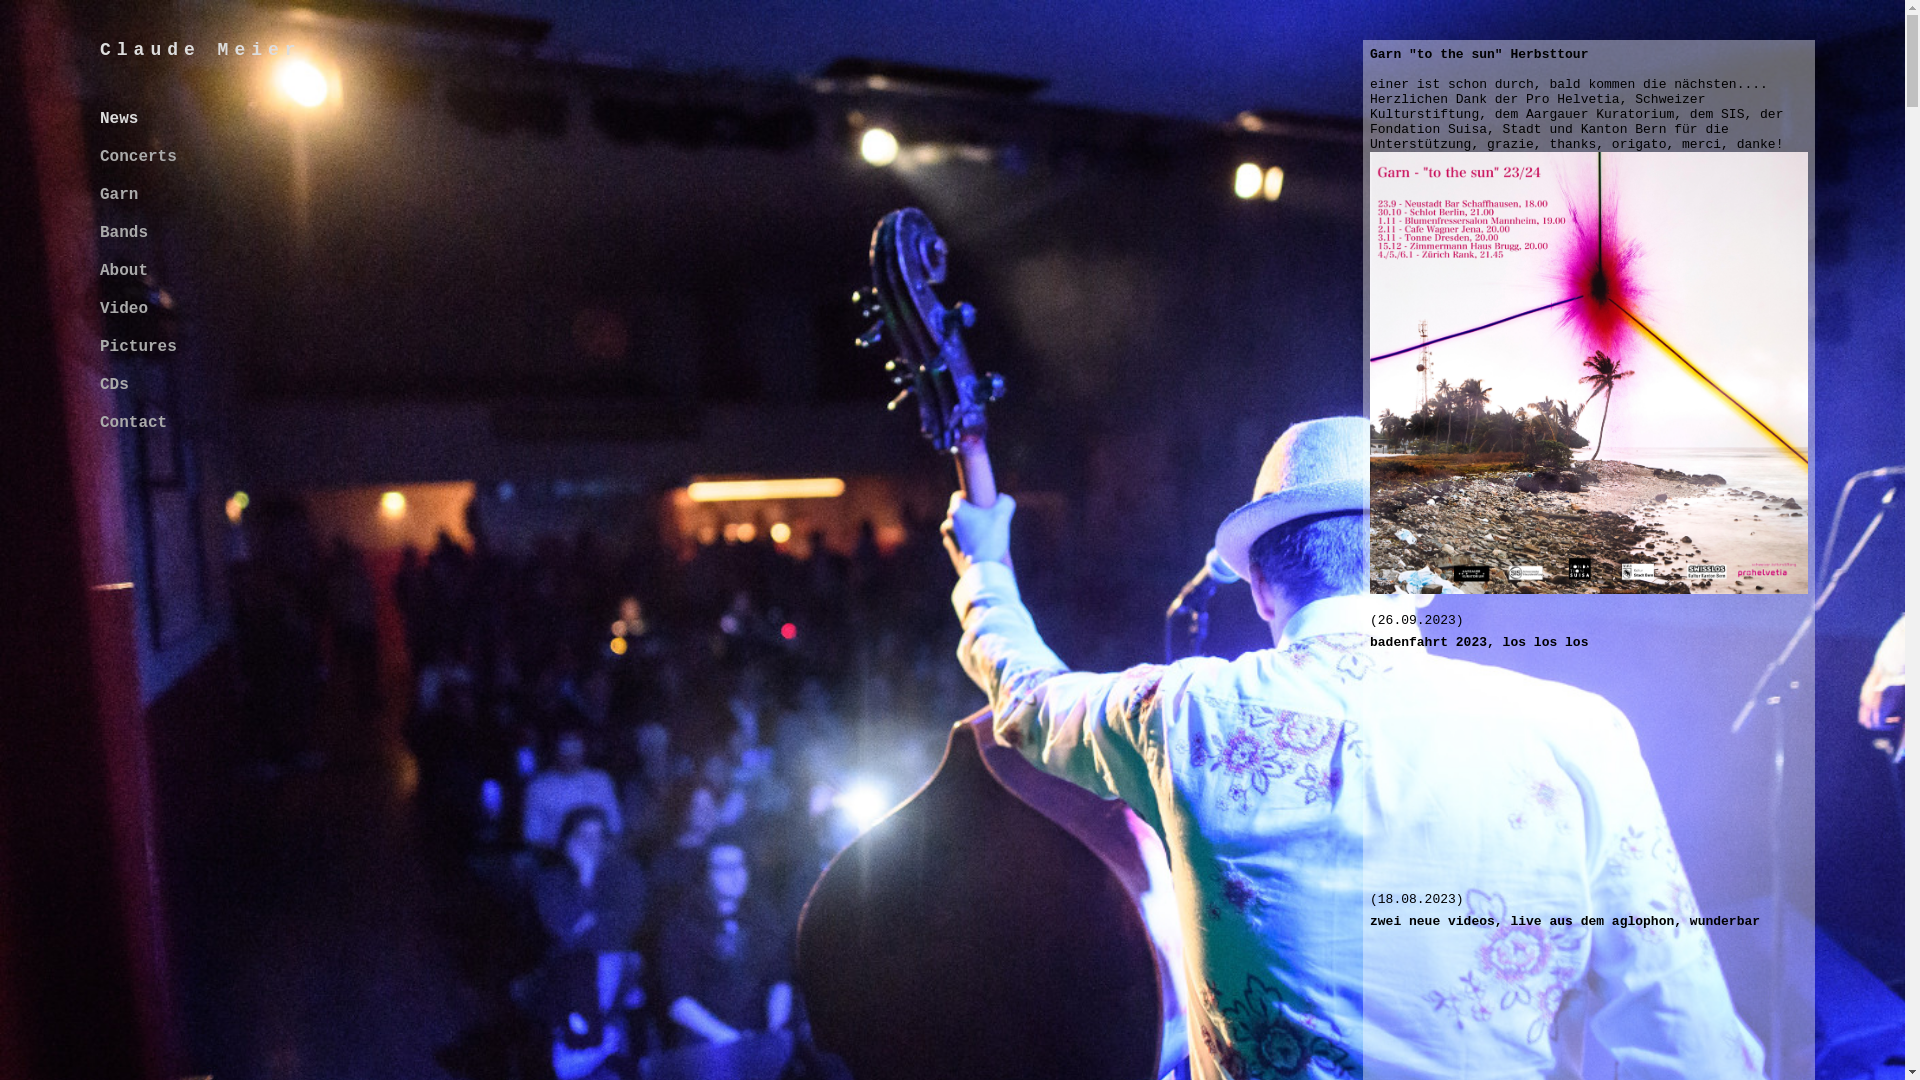  Describe the element at coordinates (124, 271) in the screenshot. I see `About` at that location.